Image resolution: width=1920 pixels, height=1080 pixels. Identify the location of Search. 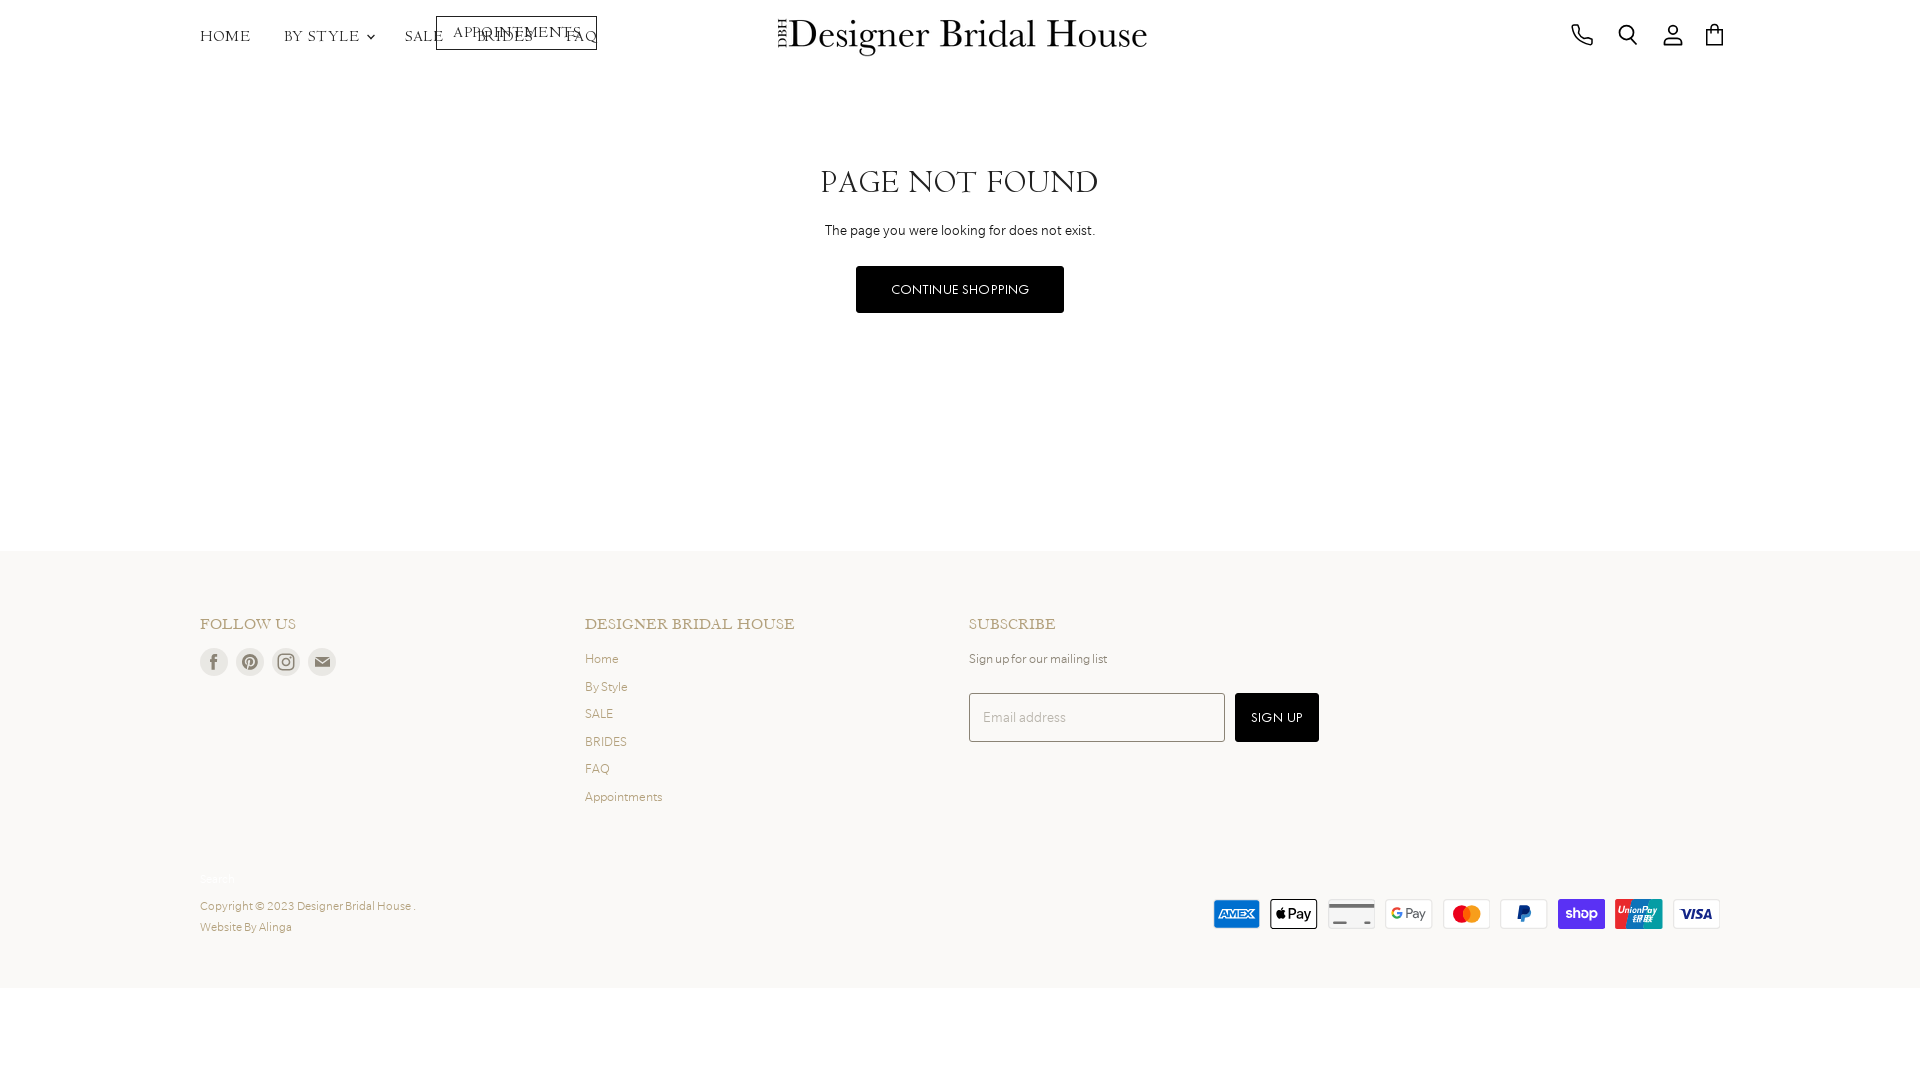
(1628, 36).